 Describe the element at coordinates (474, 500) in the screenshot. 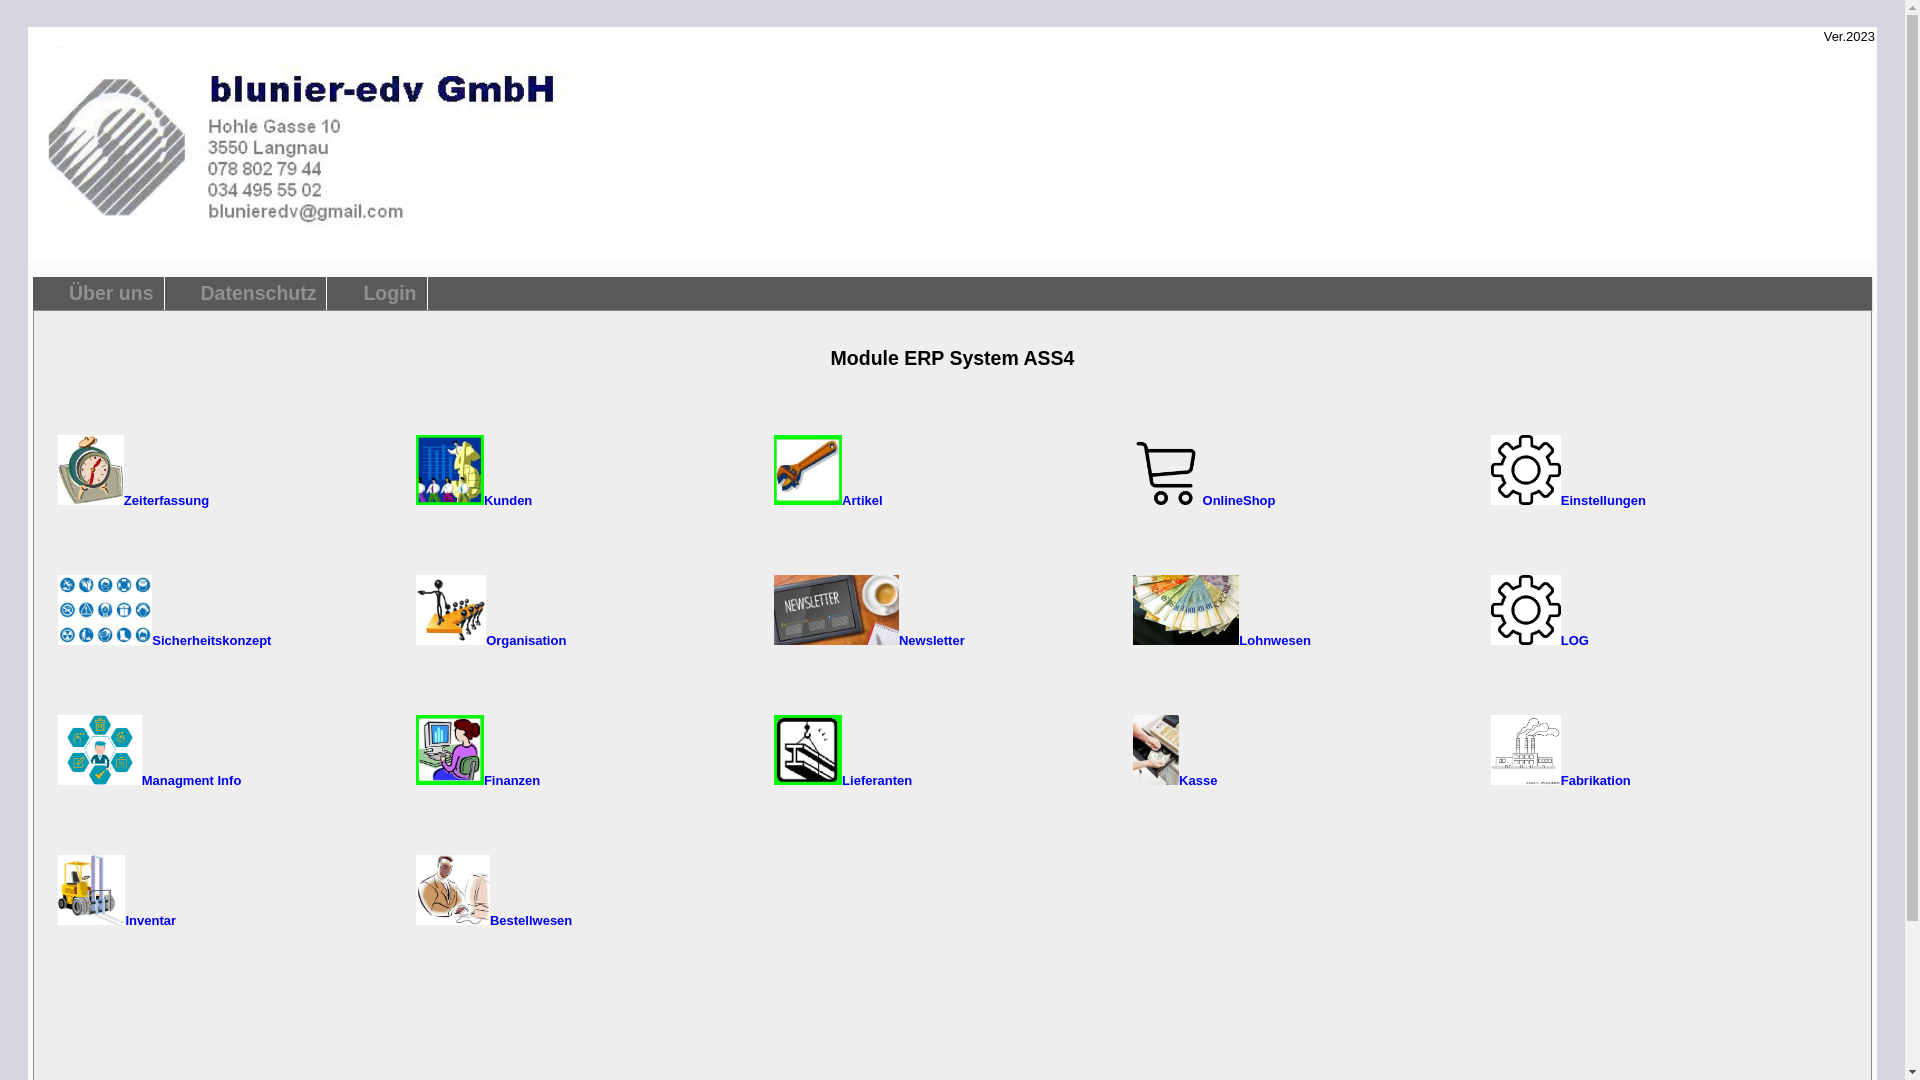

I see `Kunden` at that location.